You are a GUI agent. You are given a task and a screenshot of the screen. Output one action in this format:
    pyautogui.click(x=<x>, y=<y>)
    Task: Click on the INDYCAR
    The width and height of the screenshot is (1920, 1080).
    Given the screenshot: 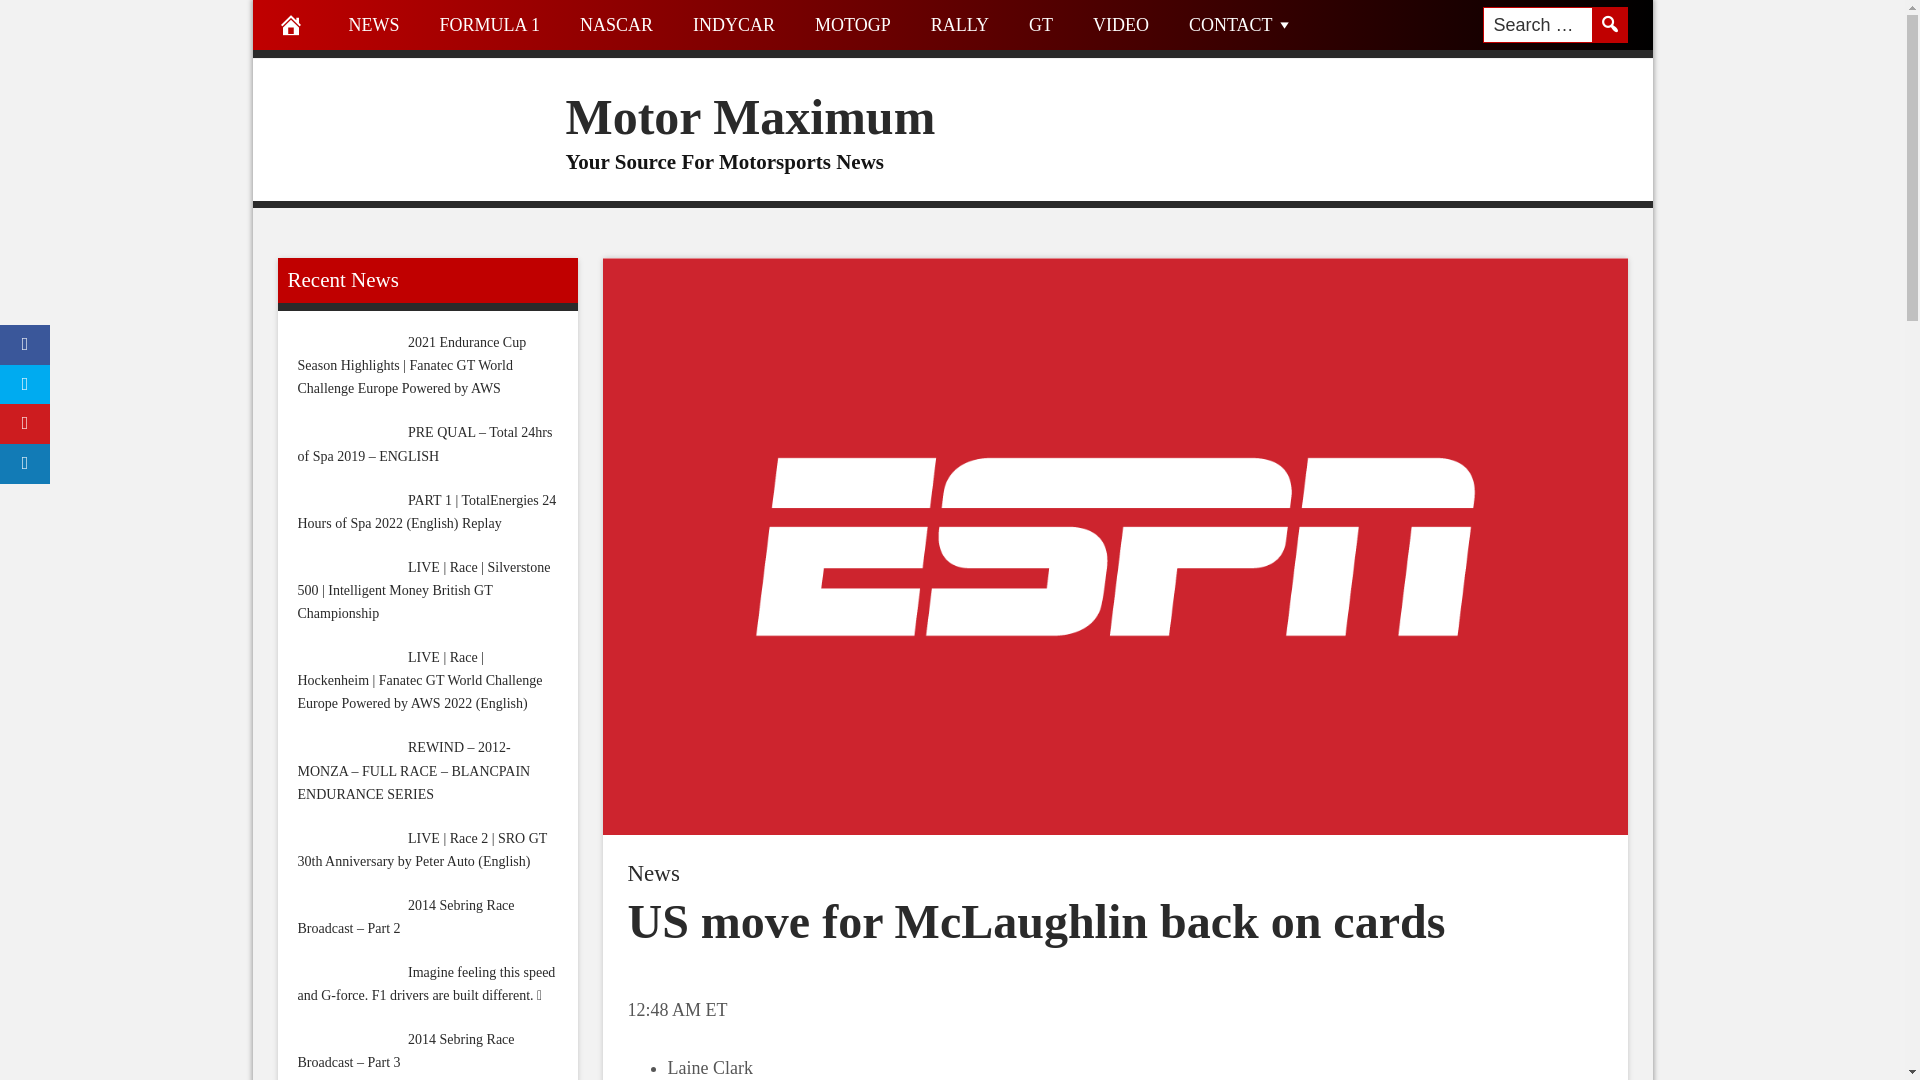 What is the action you would take?
    pyautogui.click(x=734, y=24)
    